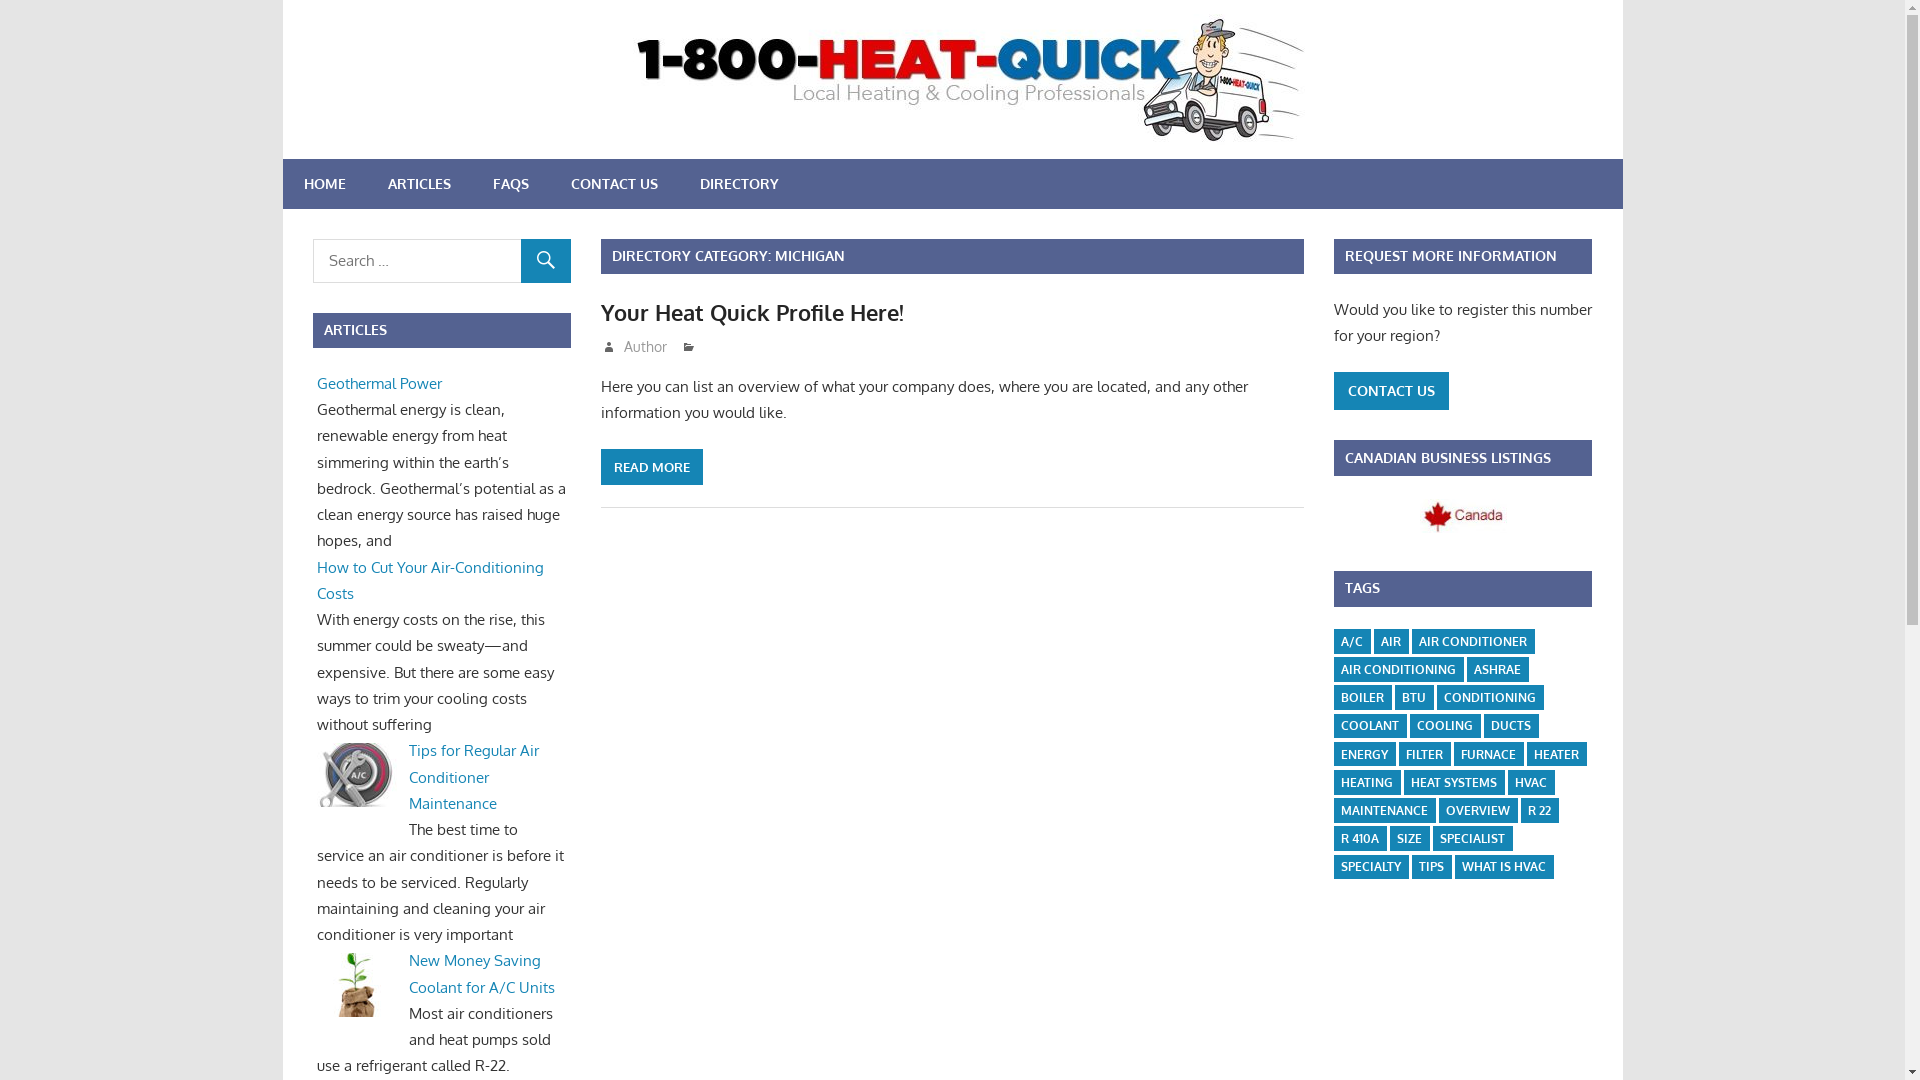 The image size is (1920, 1080). I want to click on BOILER, so click(1362, 698).